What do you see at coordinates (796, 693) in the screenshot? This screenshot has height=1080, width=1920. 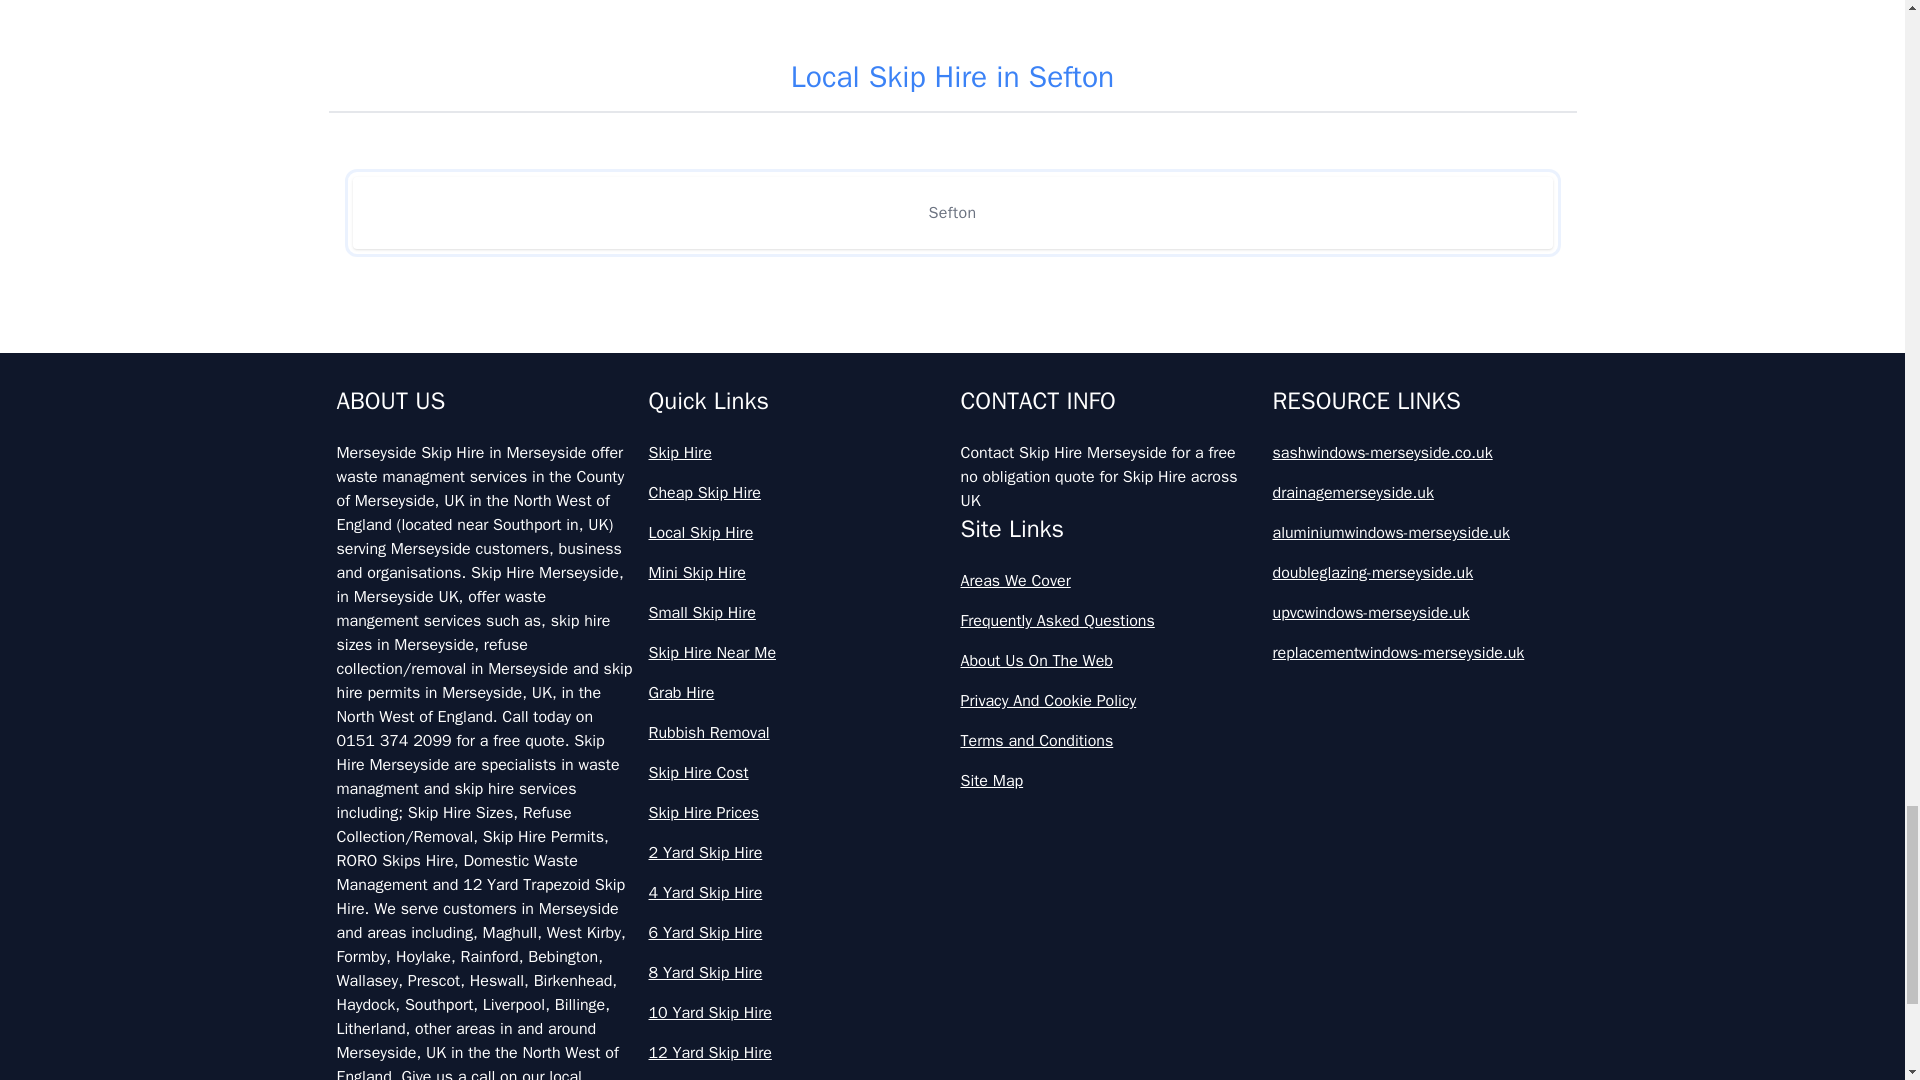 I see `Grab Hire` at bounding box center [796, 693].